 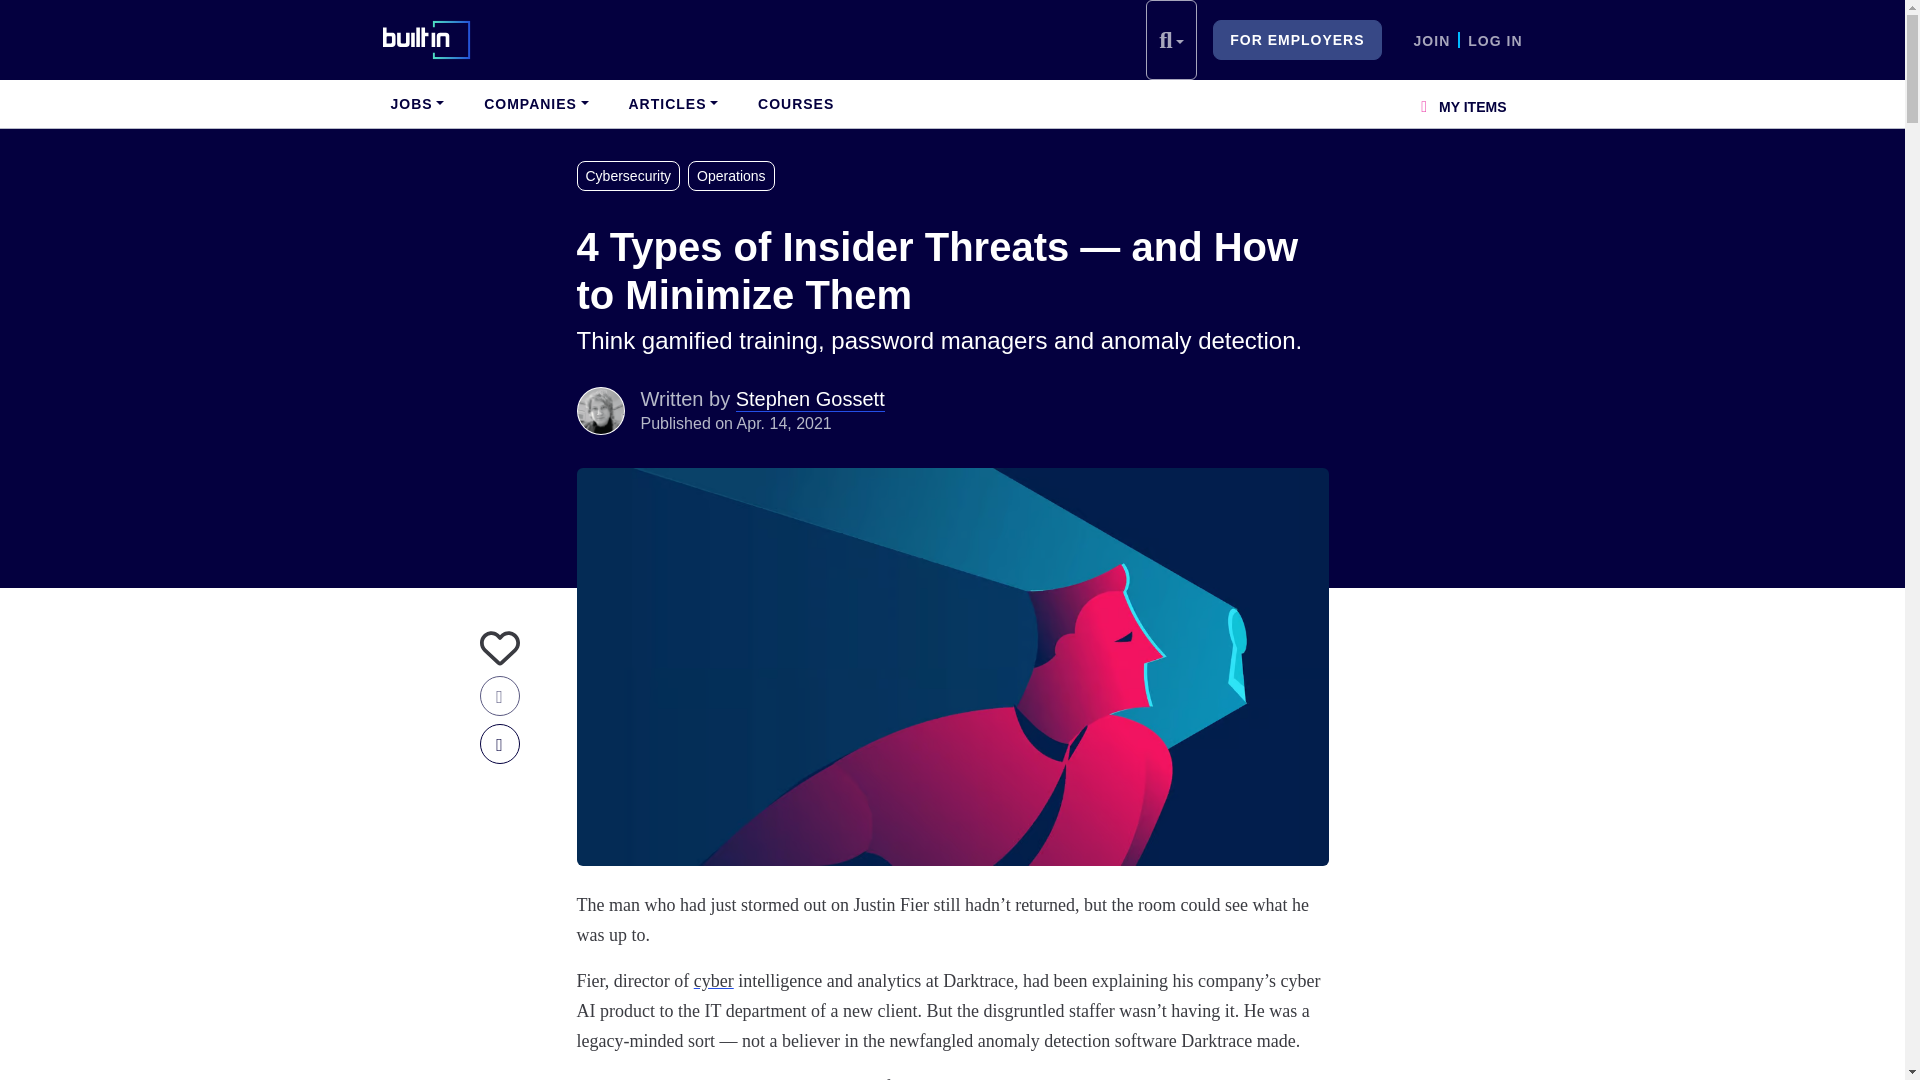 What do you see at coordinates (1296, 40) in the screenshot?
I see `FOR EMPLOYERS` at bounding box center [1296, 40].